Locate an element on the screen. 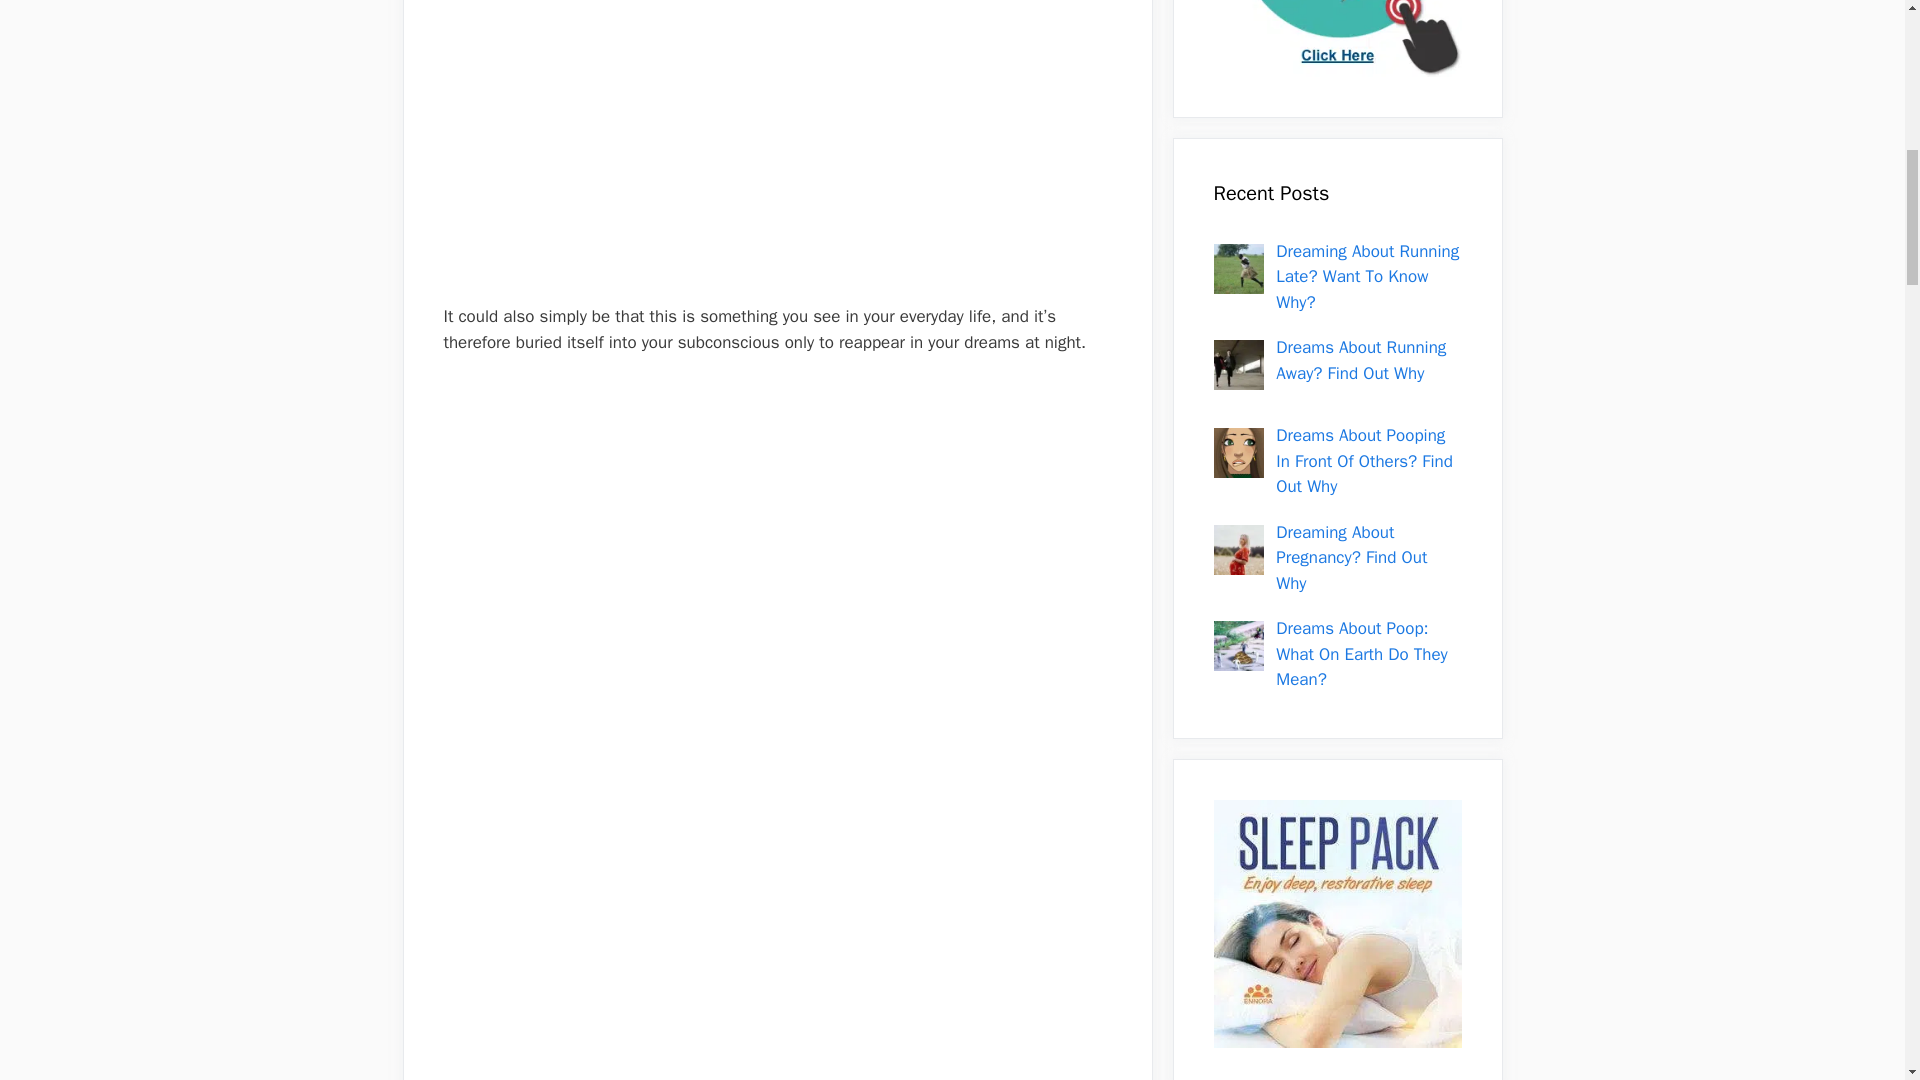  Advertisement is located at coordinates (777, 1042).